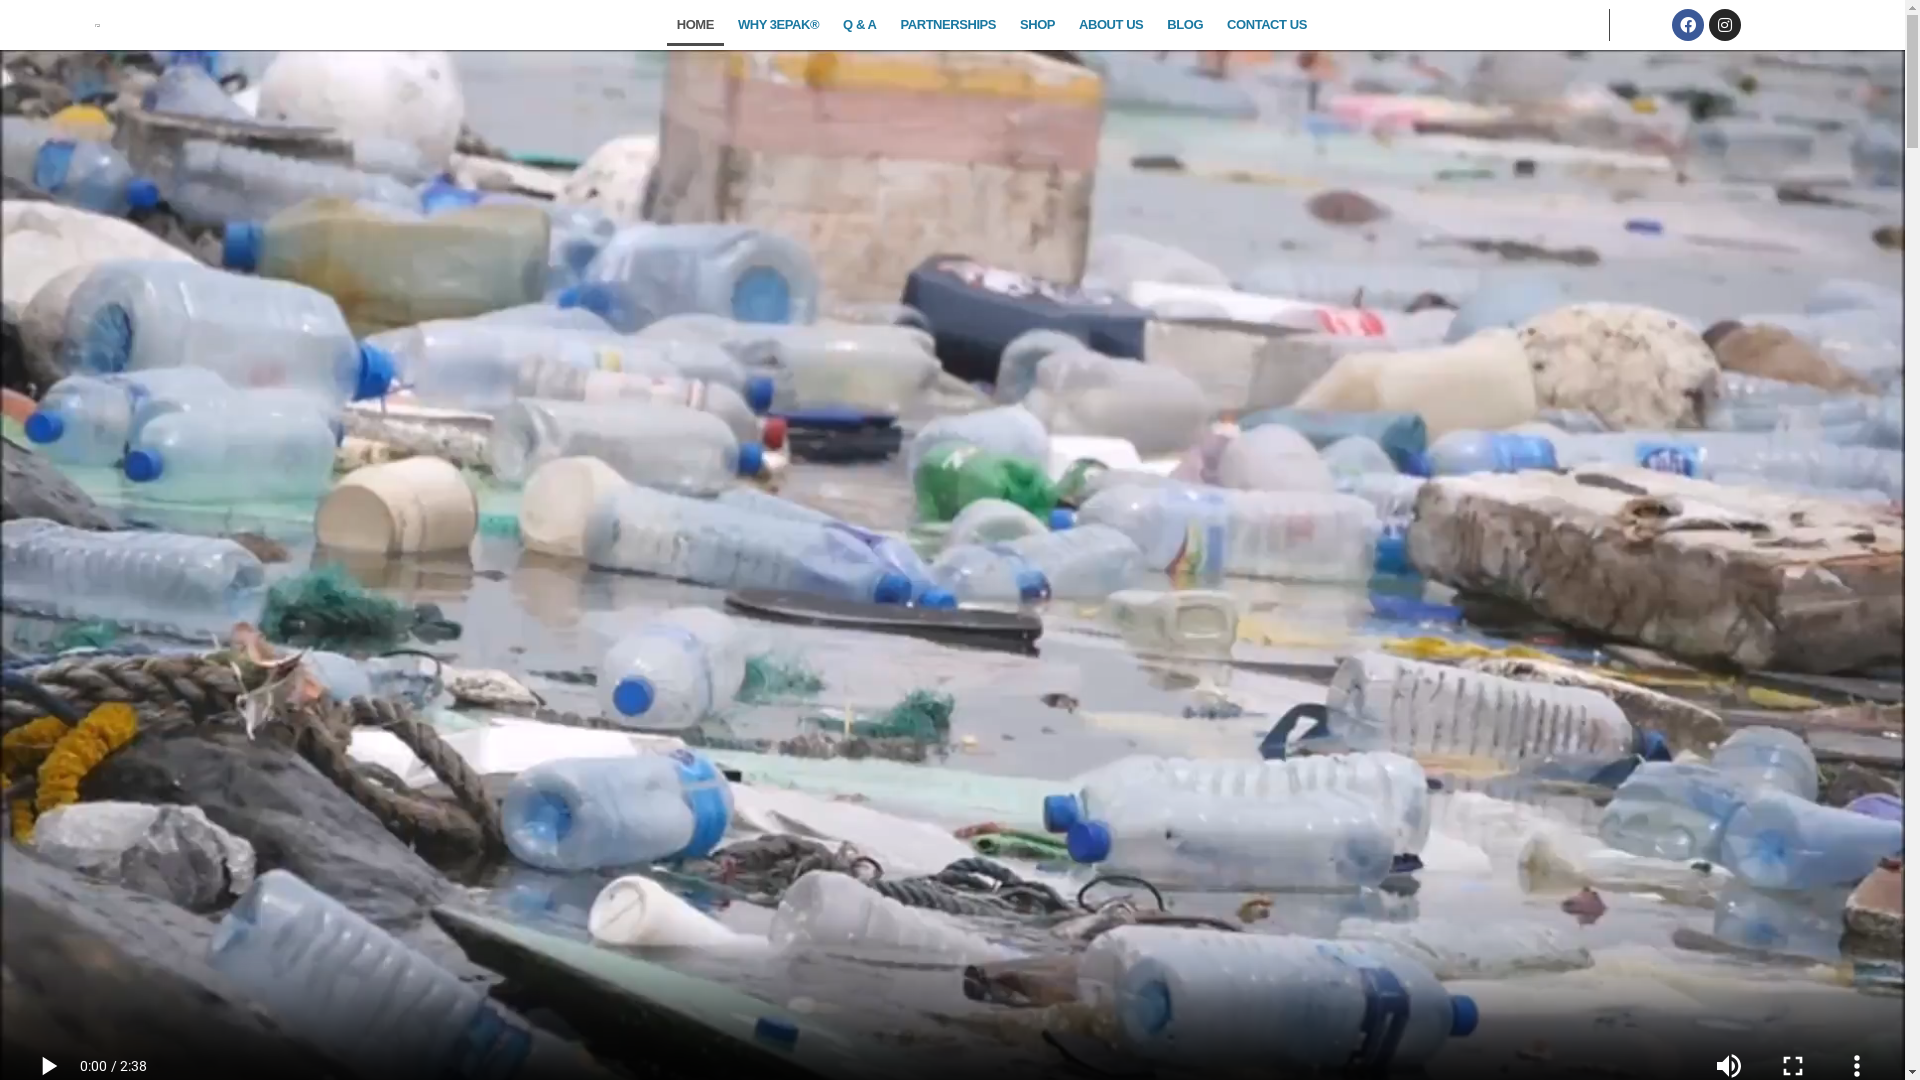 The height and width of the screenshot is (1080, 1920). What do you see at coordinates (1037, 25) in the screenshot?
I see `SHOP` at bounding box center [1037, 25].